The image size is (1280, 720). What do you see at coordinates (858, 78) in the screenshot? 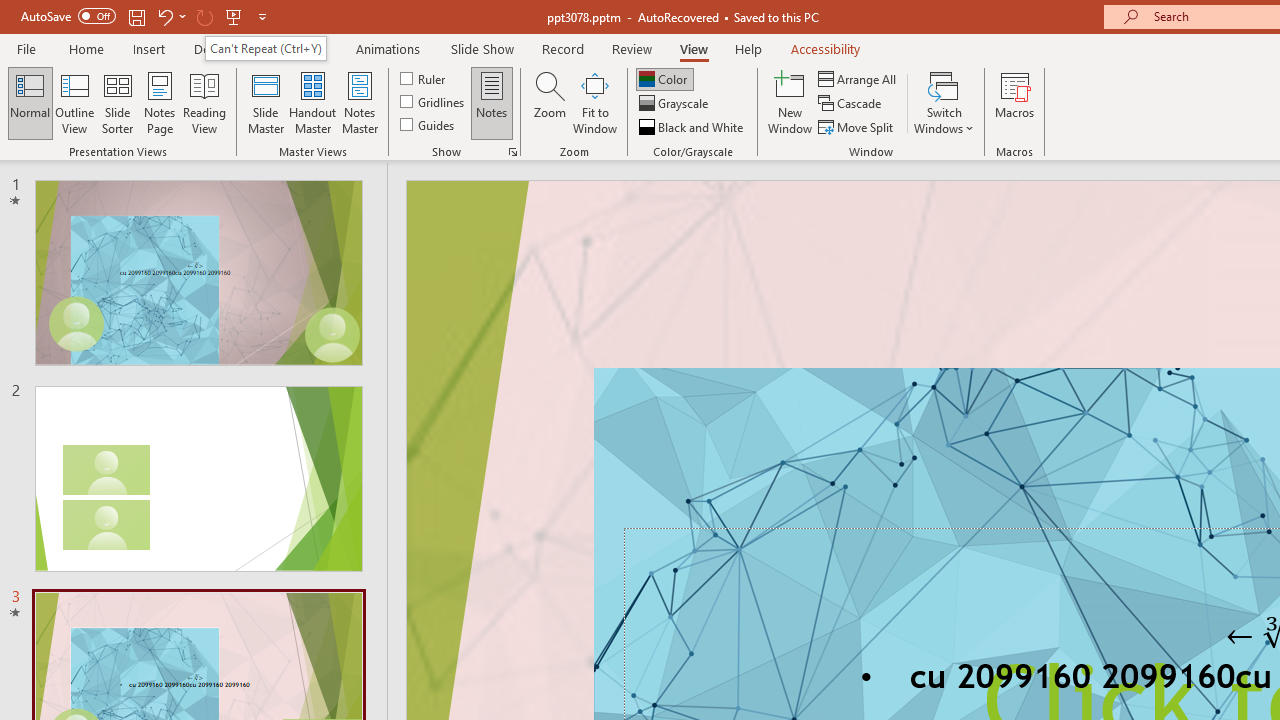
I see `Arrange All` at bounding box center [858, 78].